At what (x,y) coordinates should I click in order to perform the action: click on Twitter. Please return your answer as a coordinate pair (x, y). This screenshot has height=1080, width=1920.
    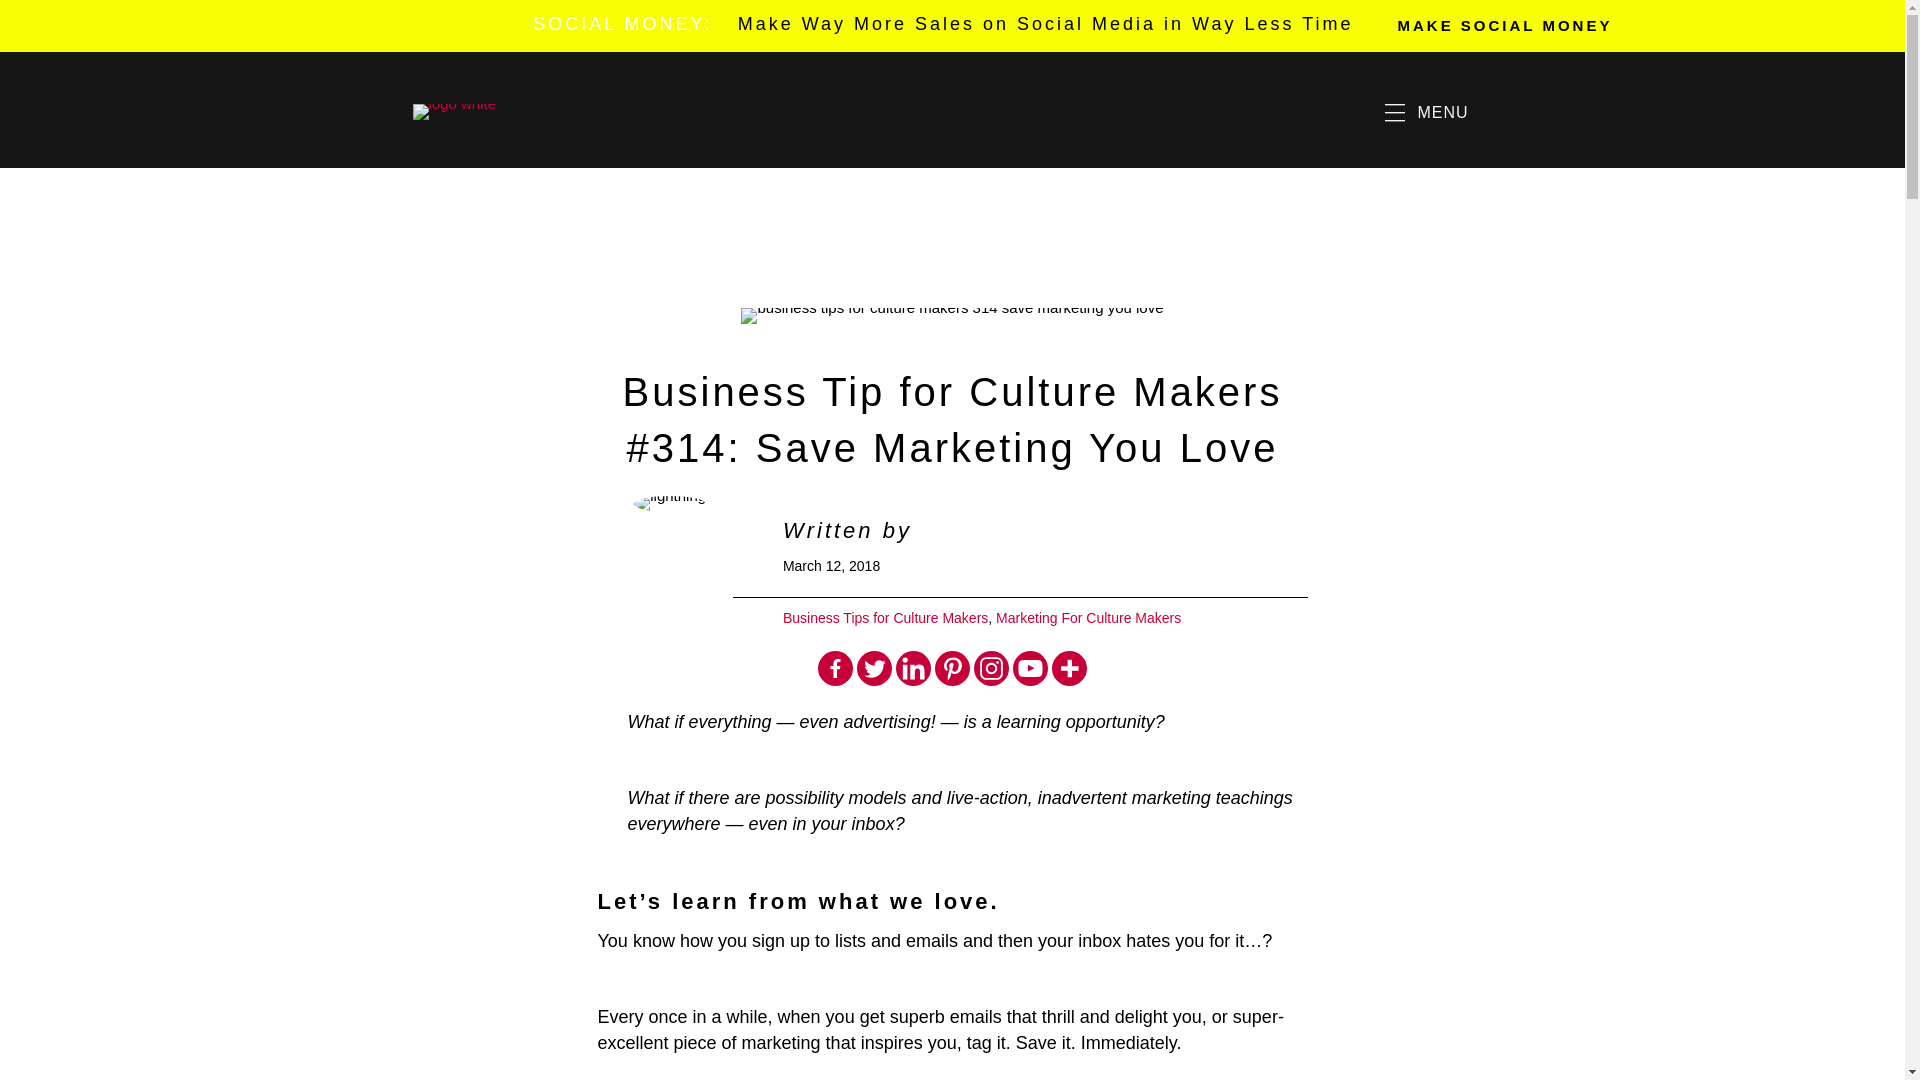
    Looking at the image, I should click on (874, 668).